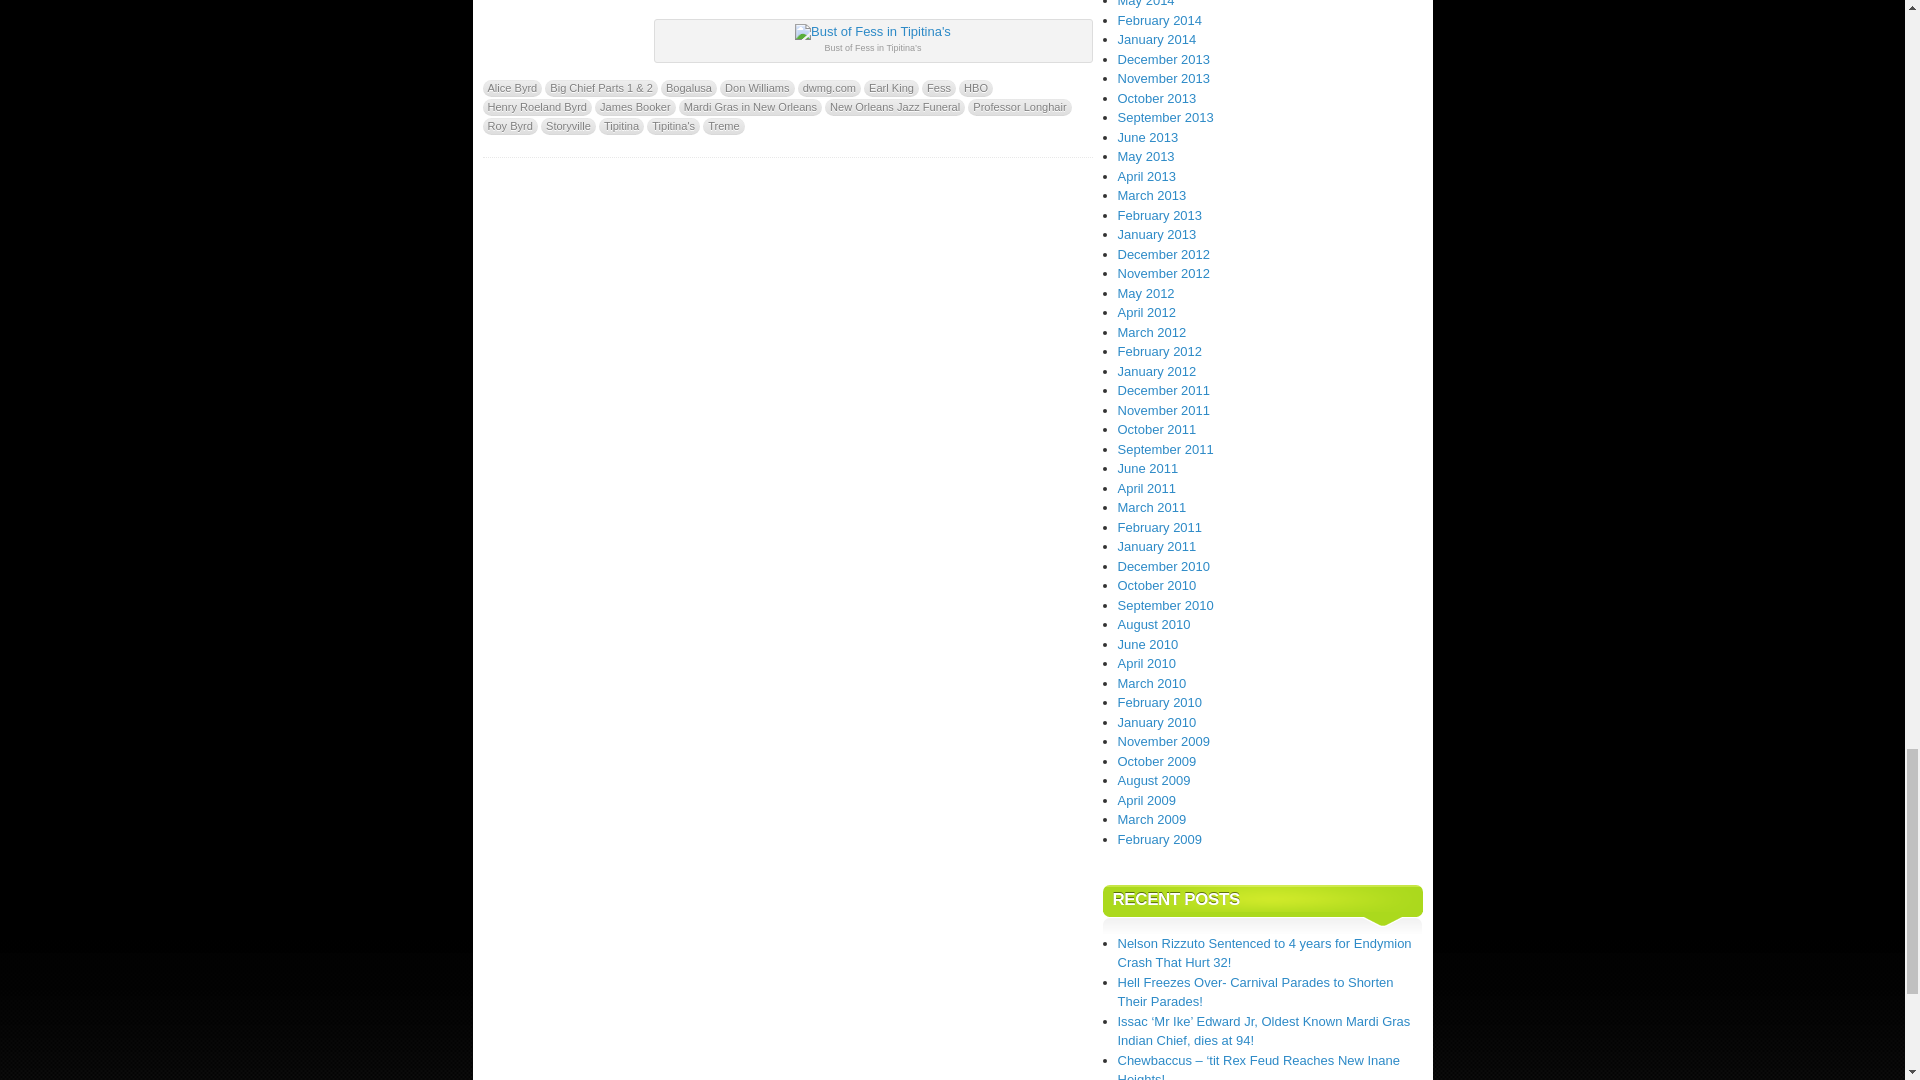 This screenshot has width=1920, height=1080. What do you see at coordinates (635, 107) in the screenshot?
I see `James Booker` at bounding box center [635, 107].